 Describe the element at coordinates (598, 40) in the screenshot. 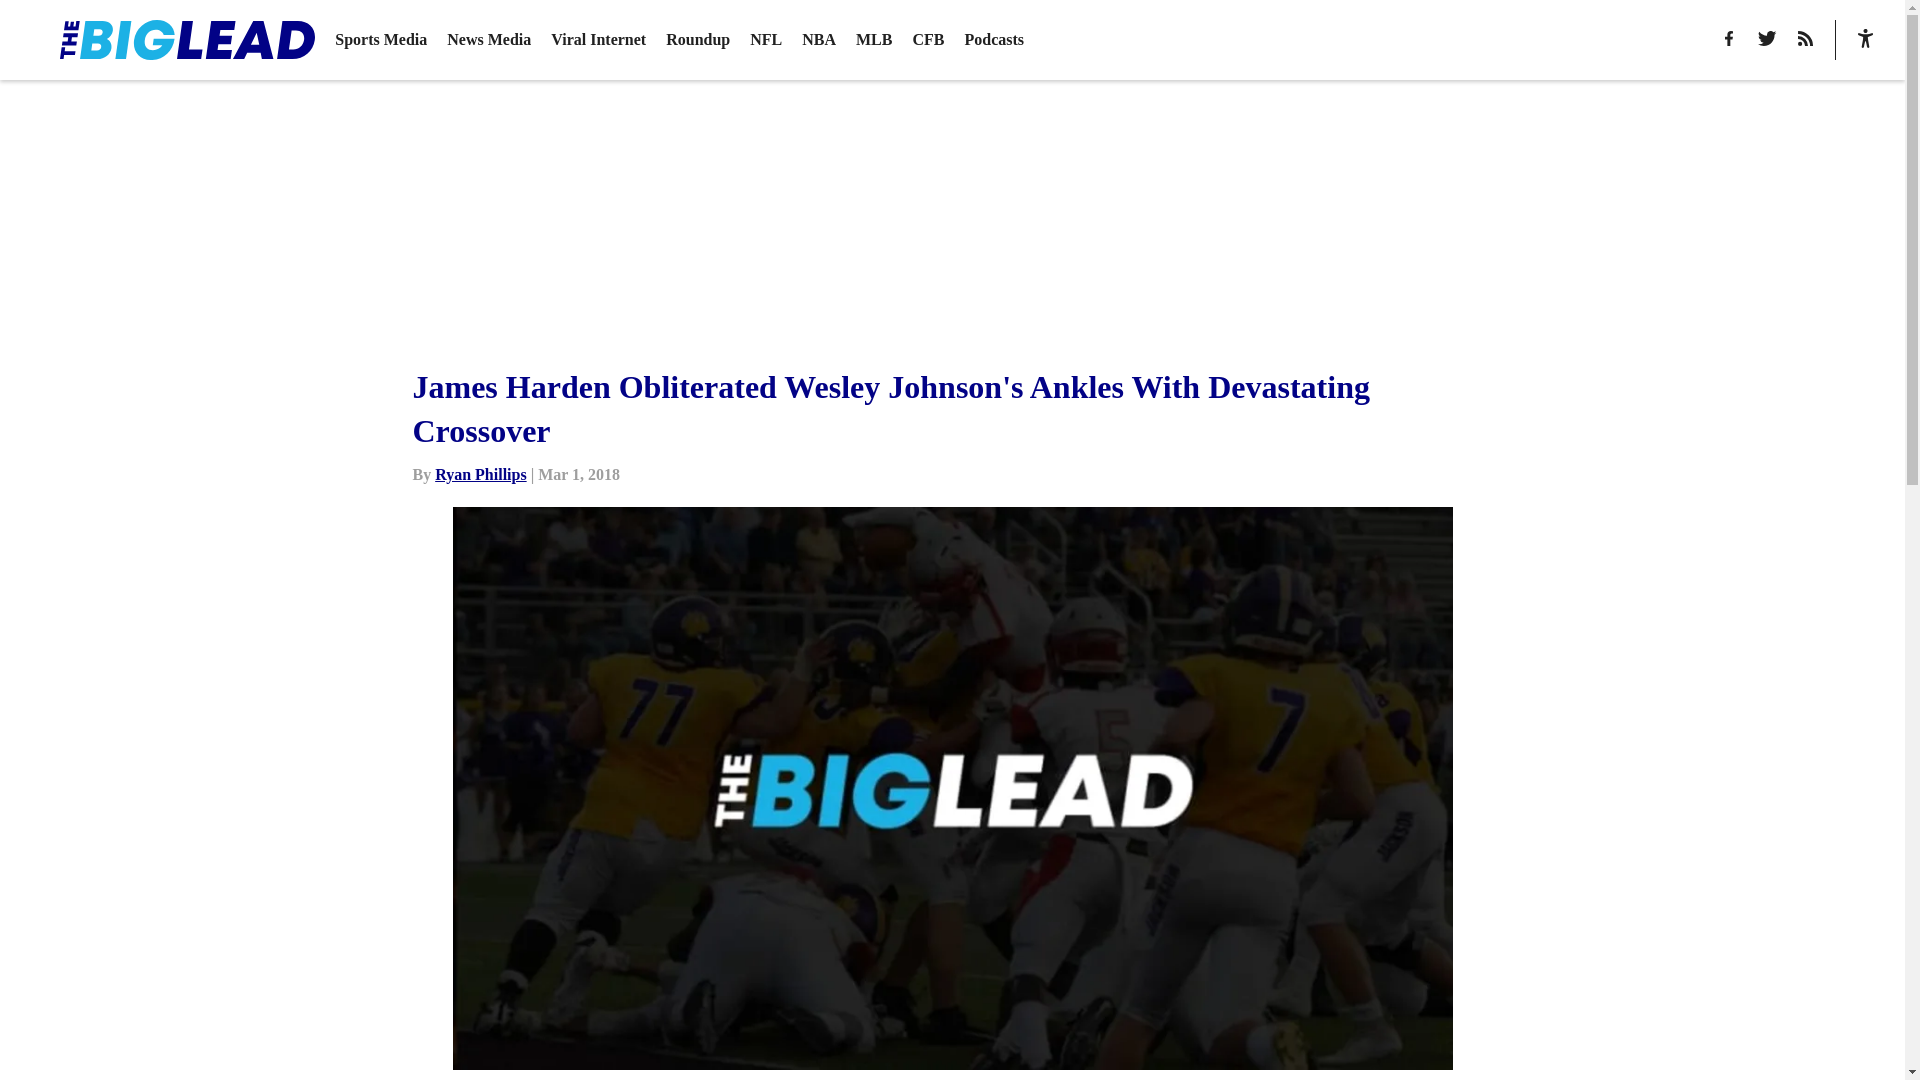

I see `Viral Internet` at that location.